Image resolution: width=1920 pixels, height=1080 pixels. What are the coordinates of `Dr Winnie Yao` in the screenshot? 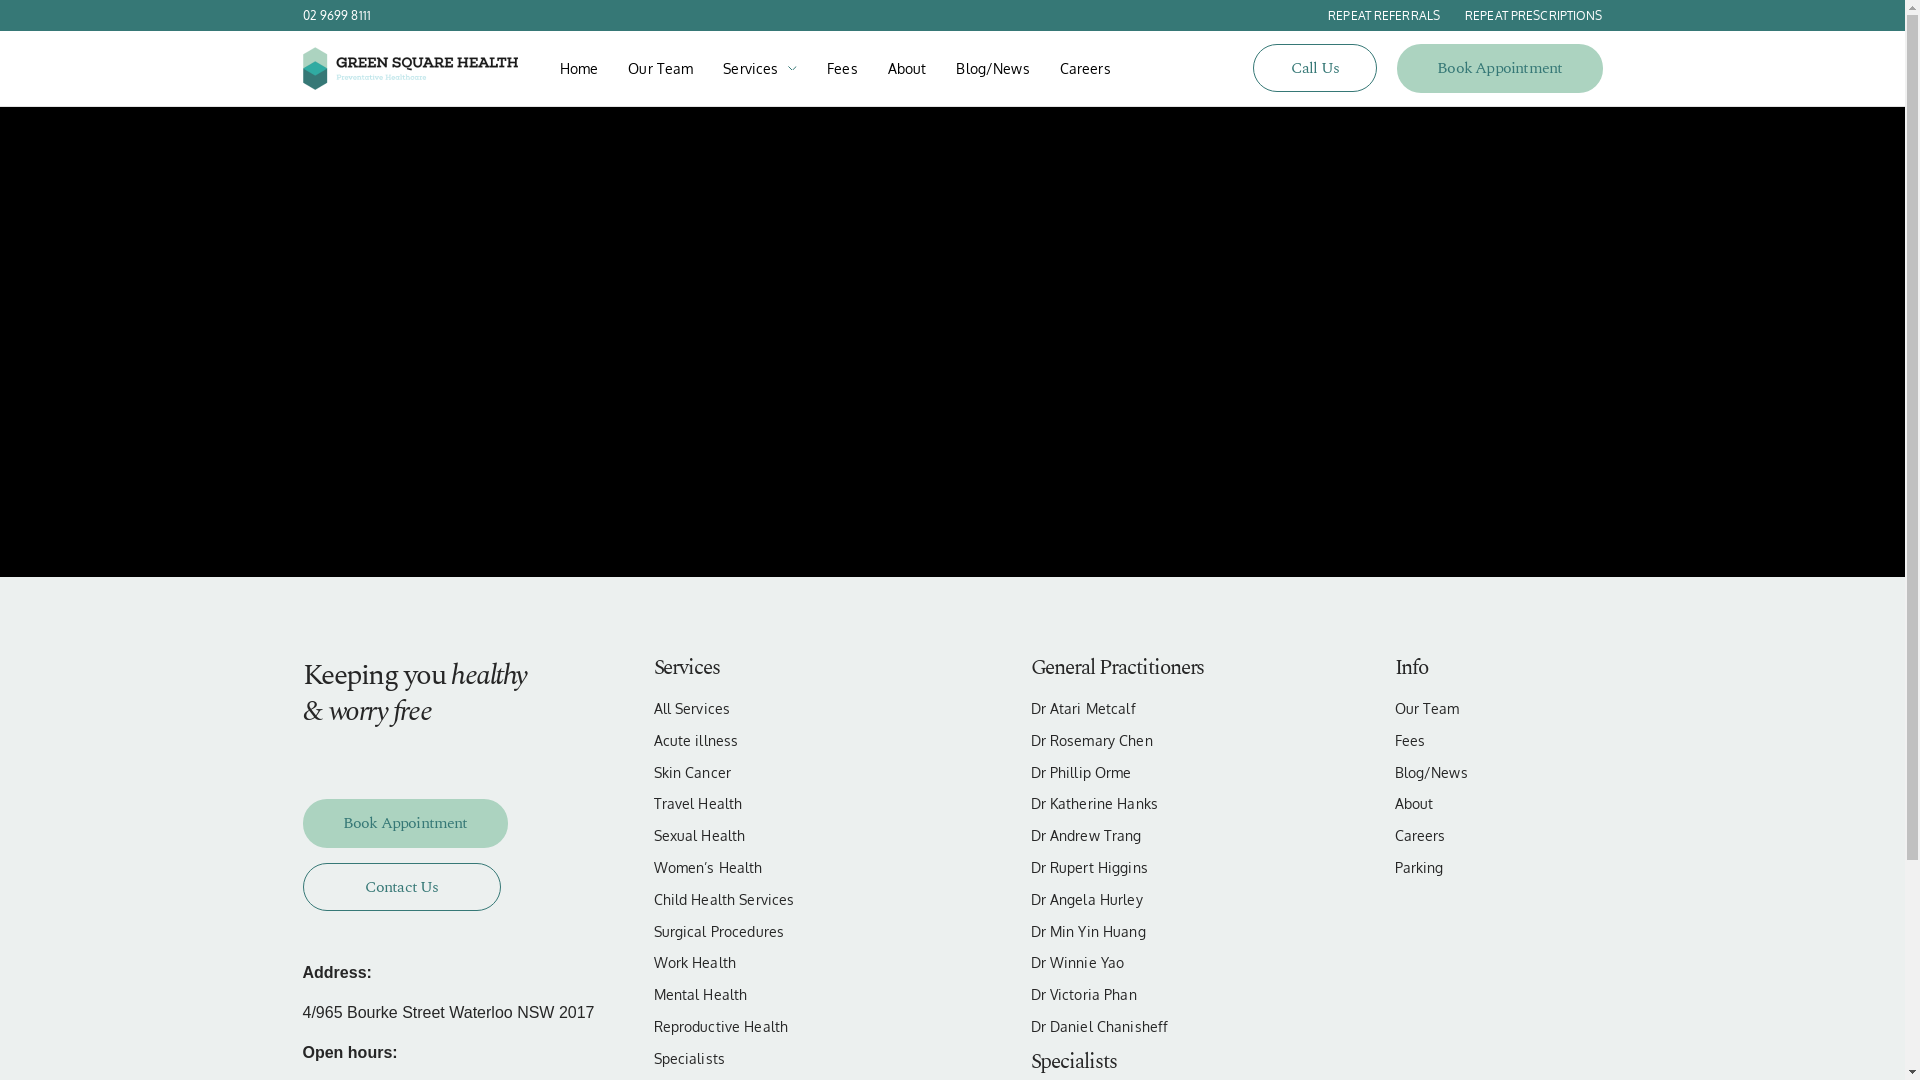 It's located at (1130, 964).